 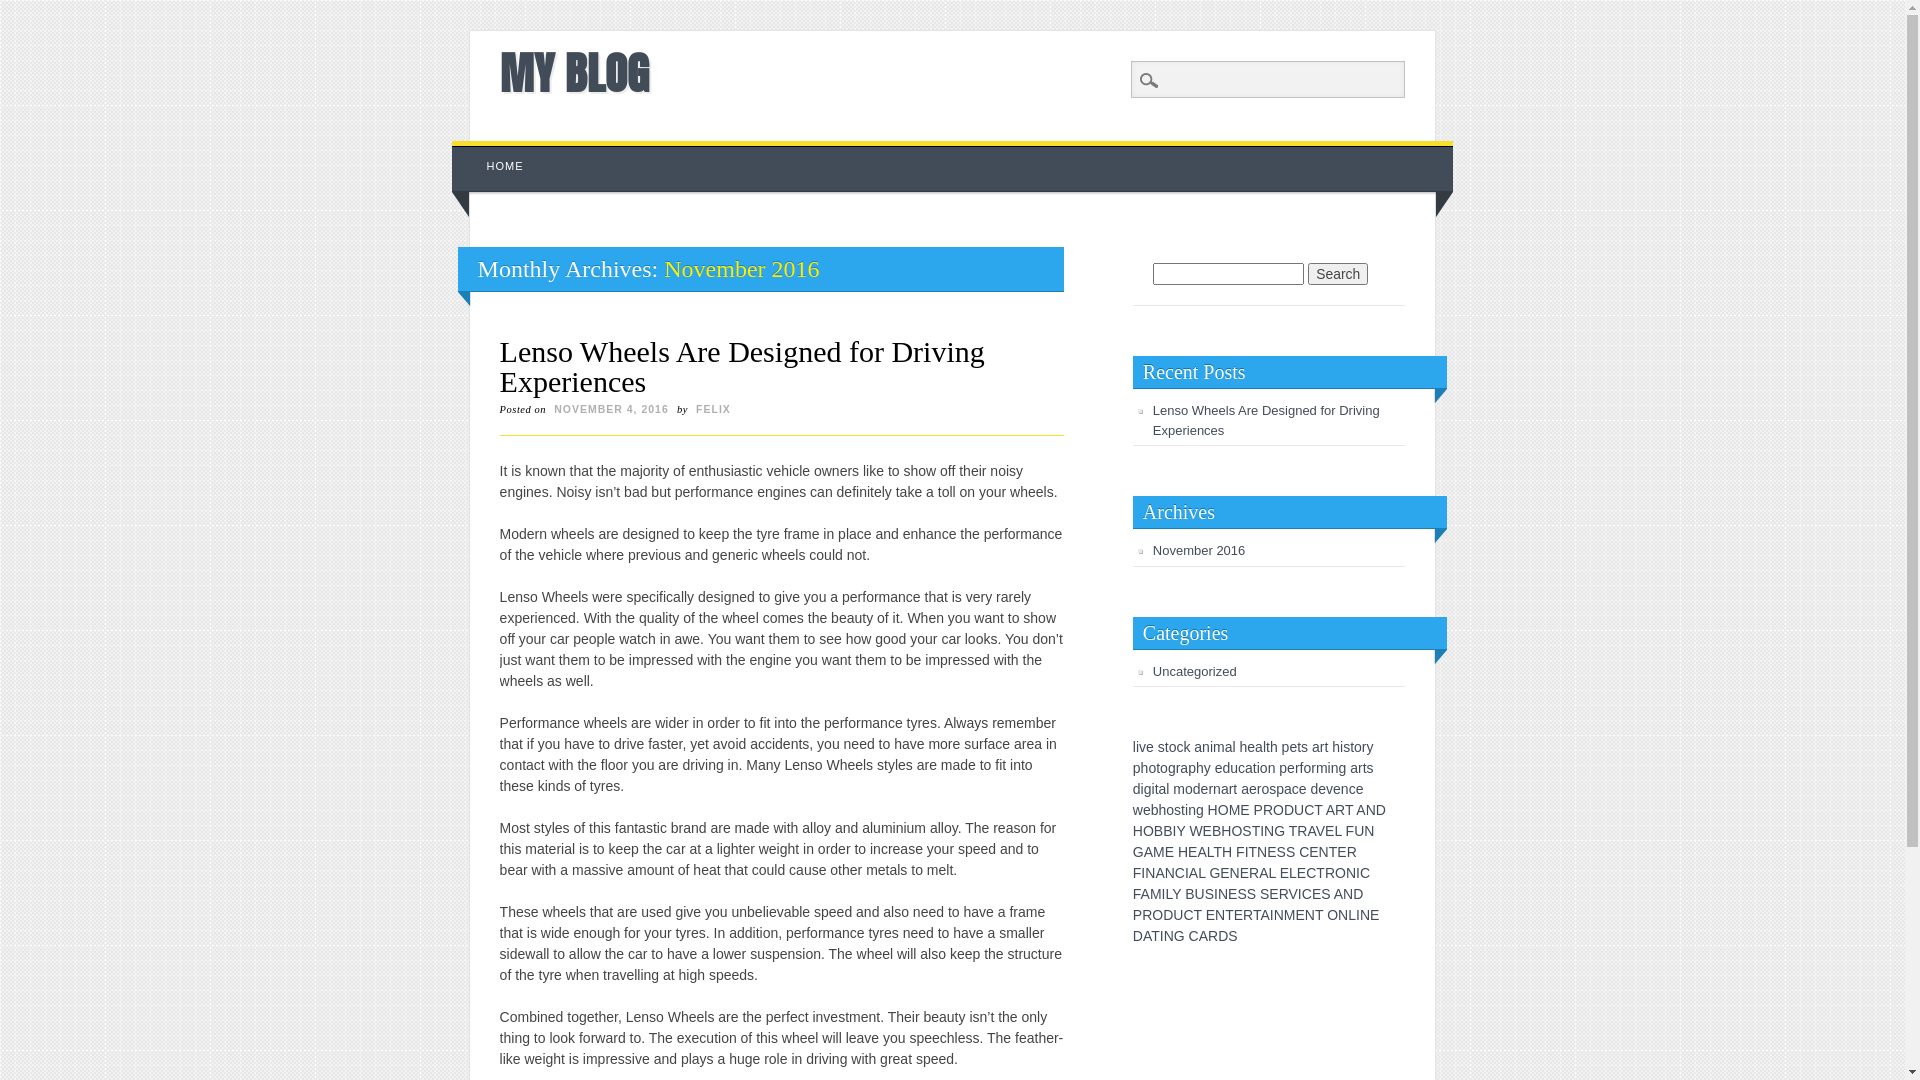 I want to click on A, so click(x=1338, y=894).